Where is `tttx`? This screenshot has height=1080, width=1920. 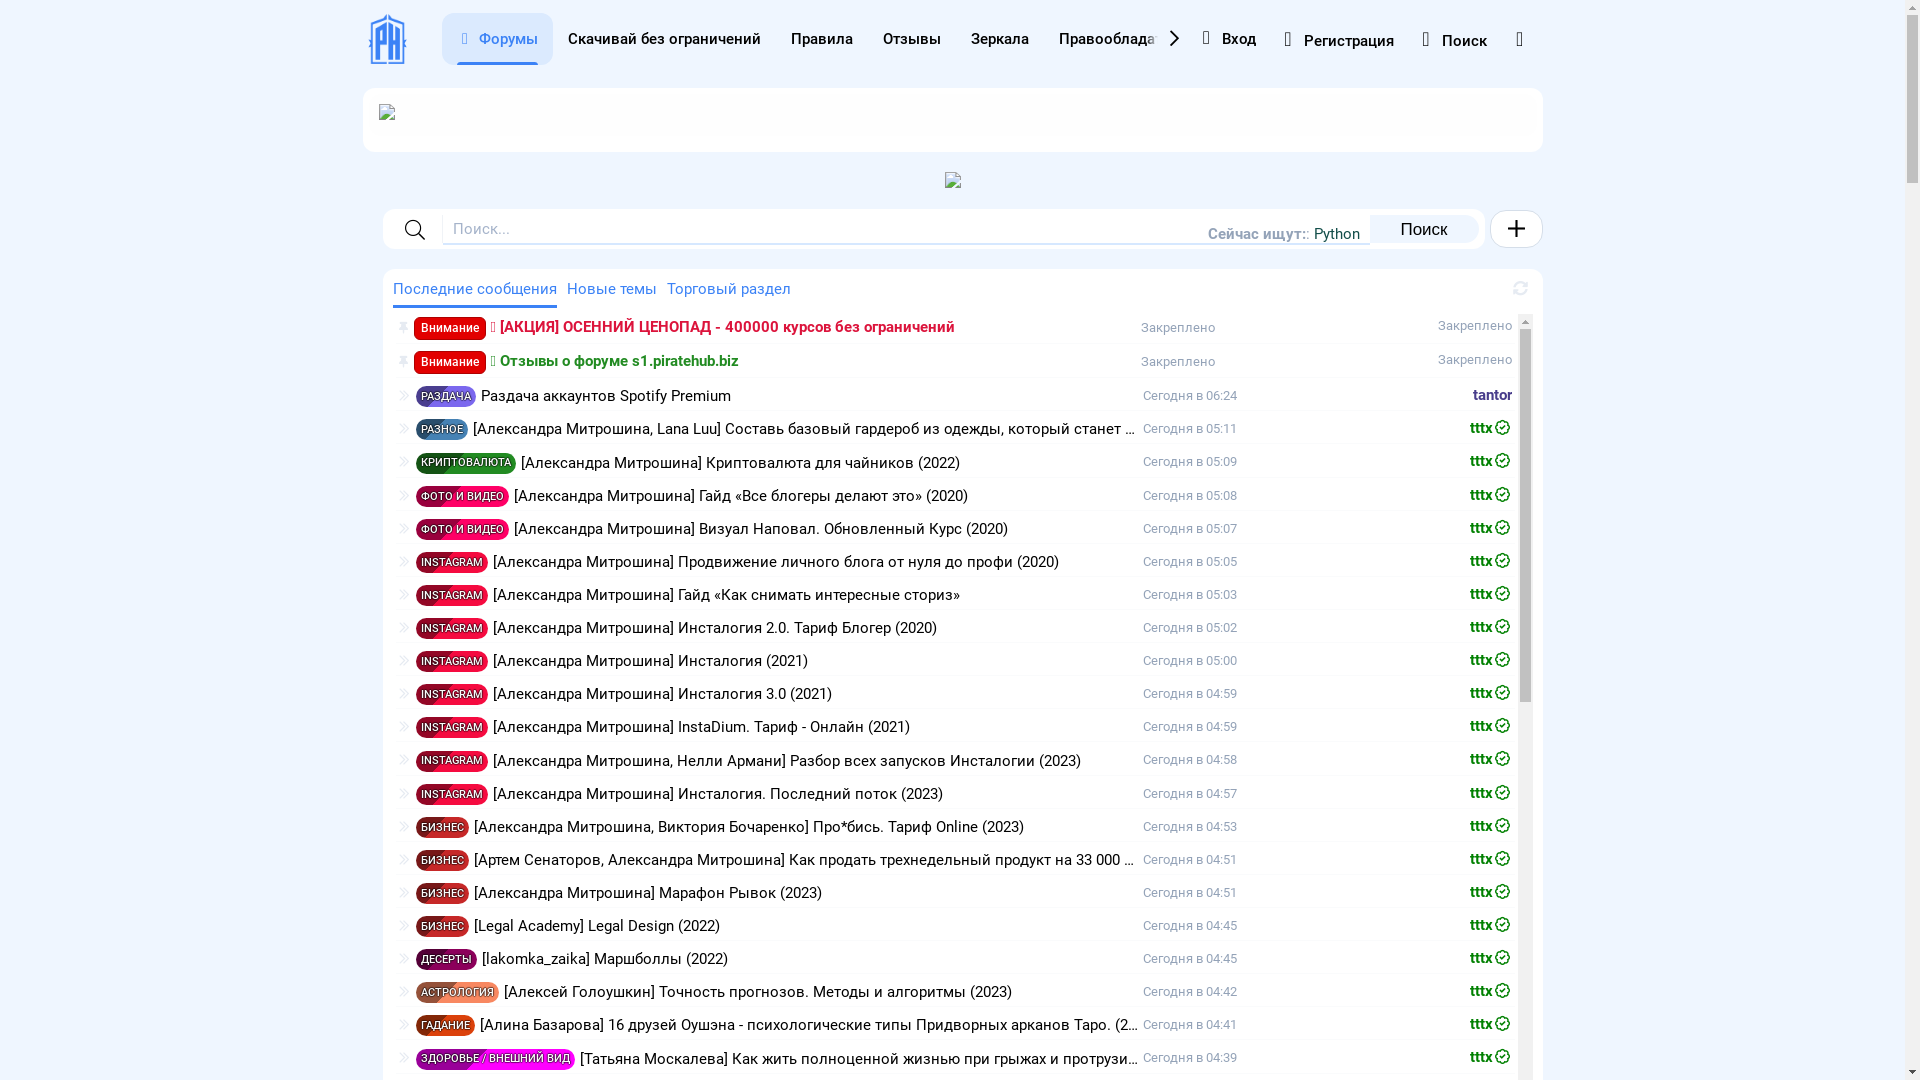
tttx is located at coordinates (1491, 428).